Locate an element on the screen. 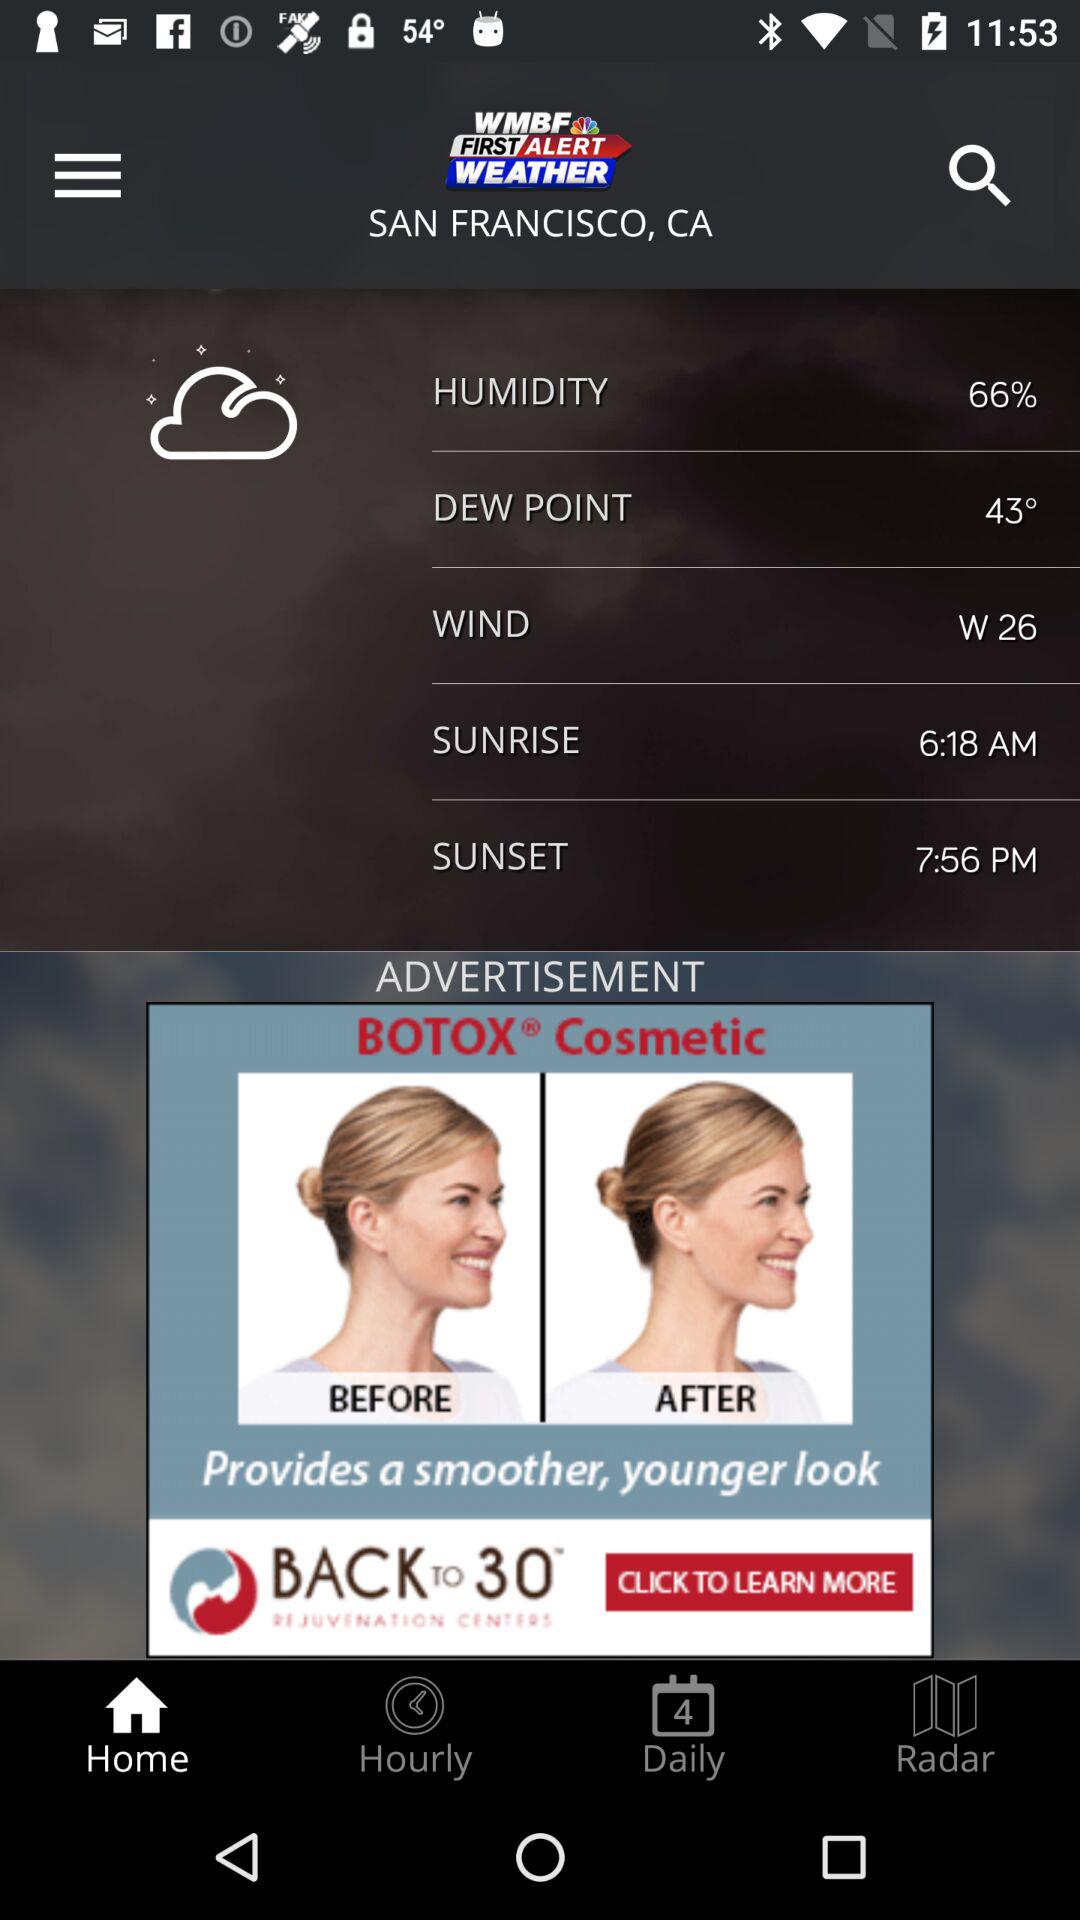 This screenshot has height=1920, width=1080. open the icon next to hourly radio button is located at coordinates (683, 1726).